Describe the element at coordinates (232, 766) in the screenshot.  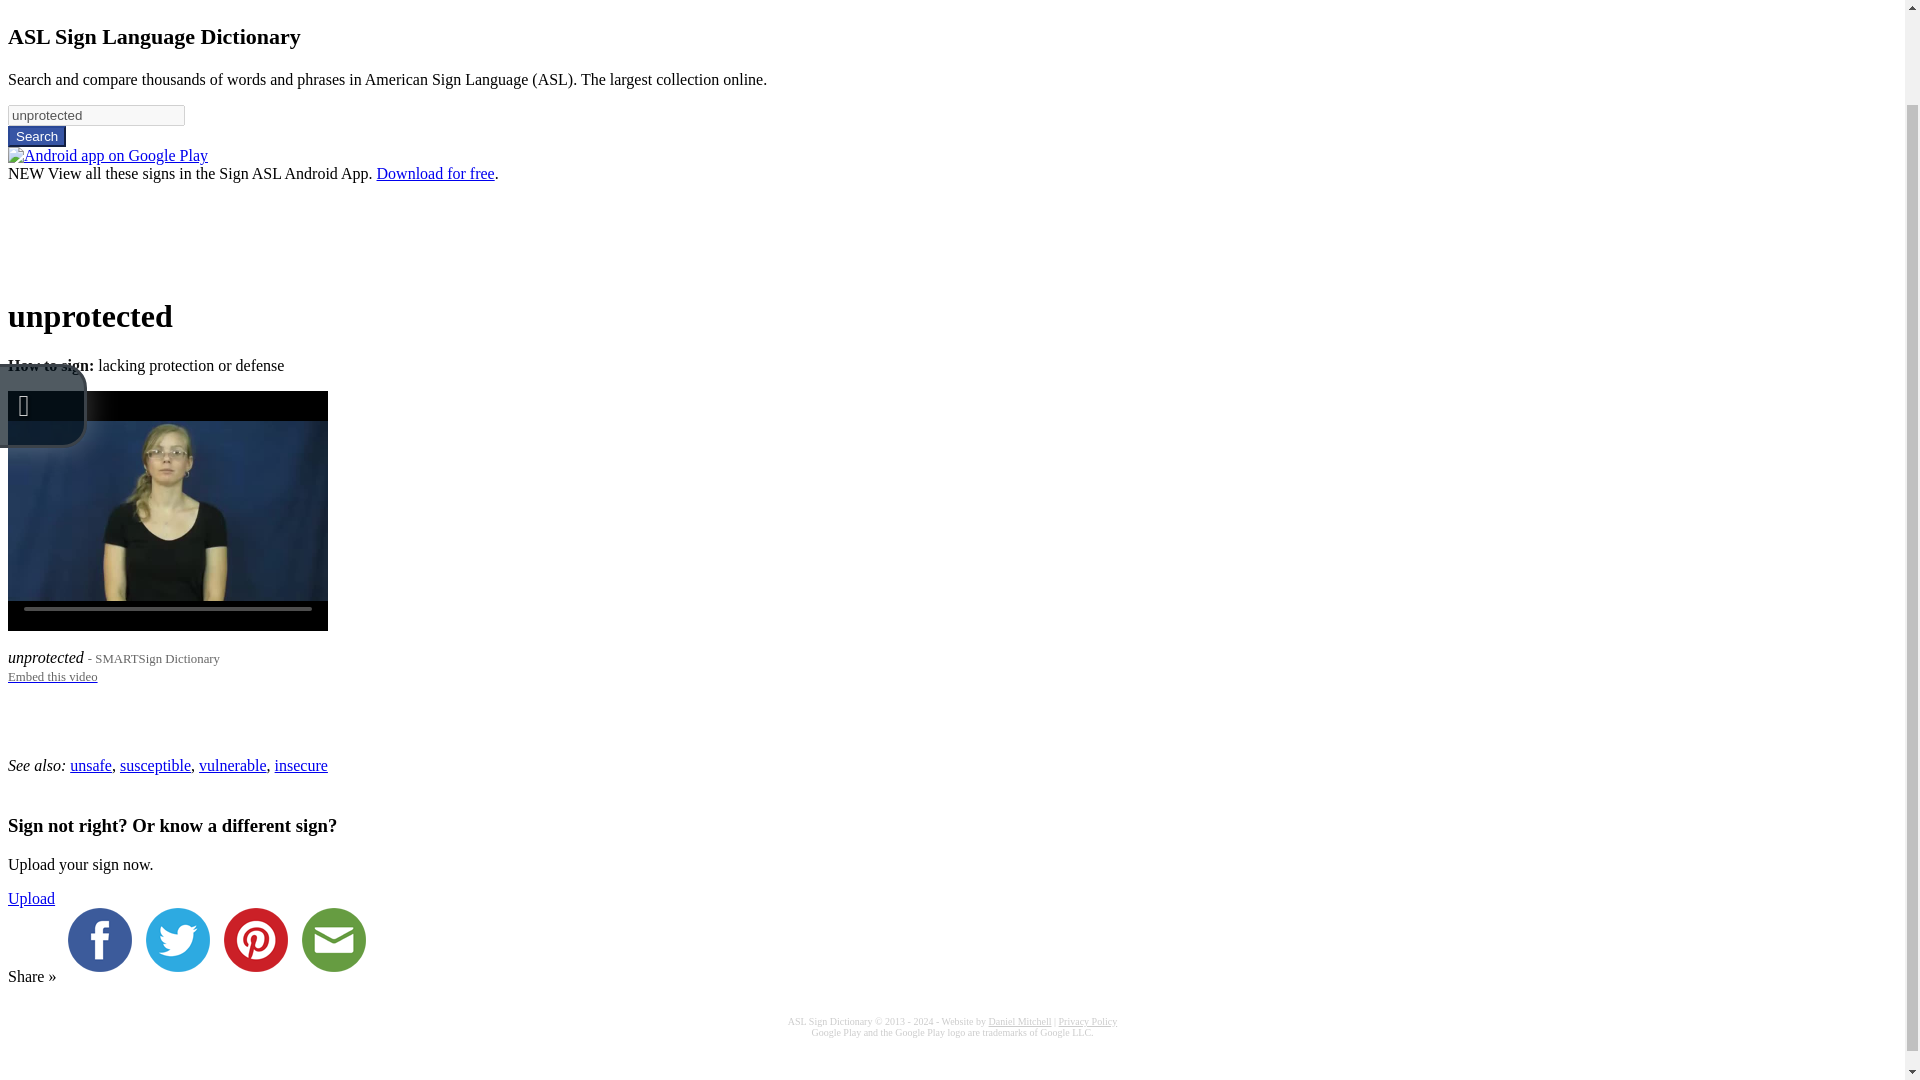
I see `vulnerable` at that location.